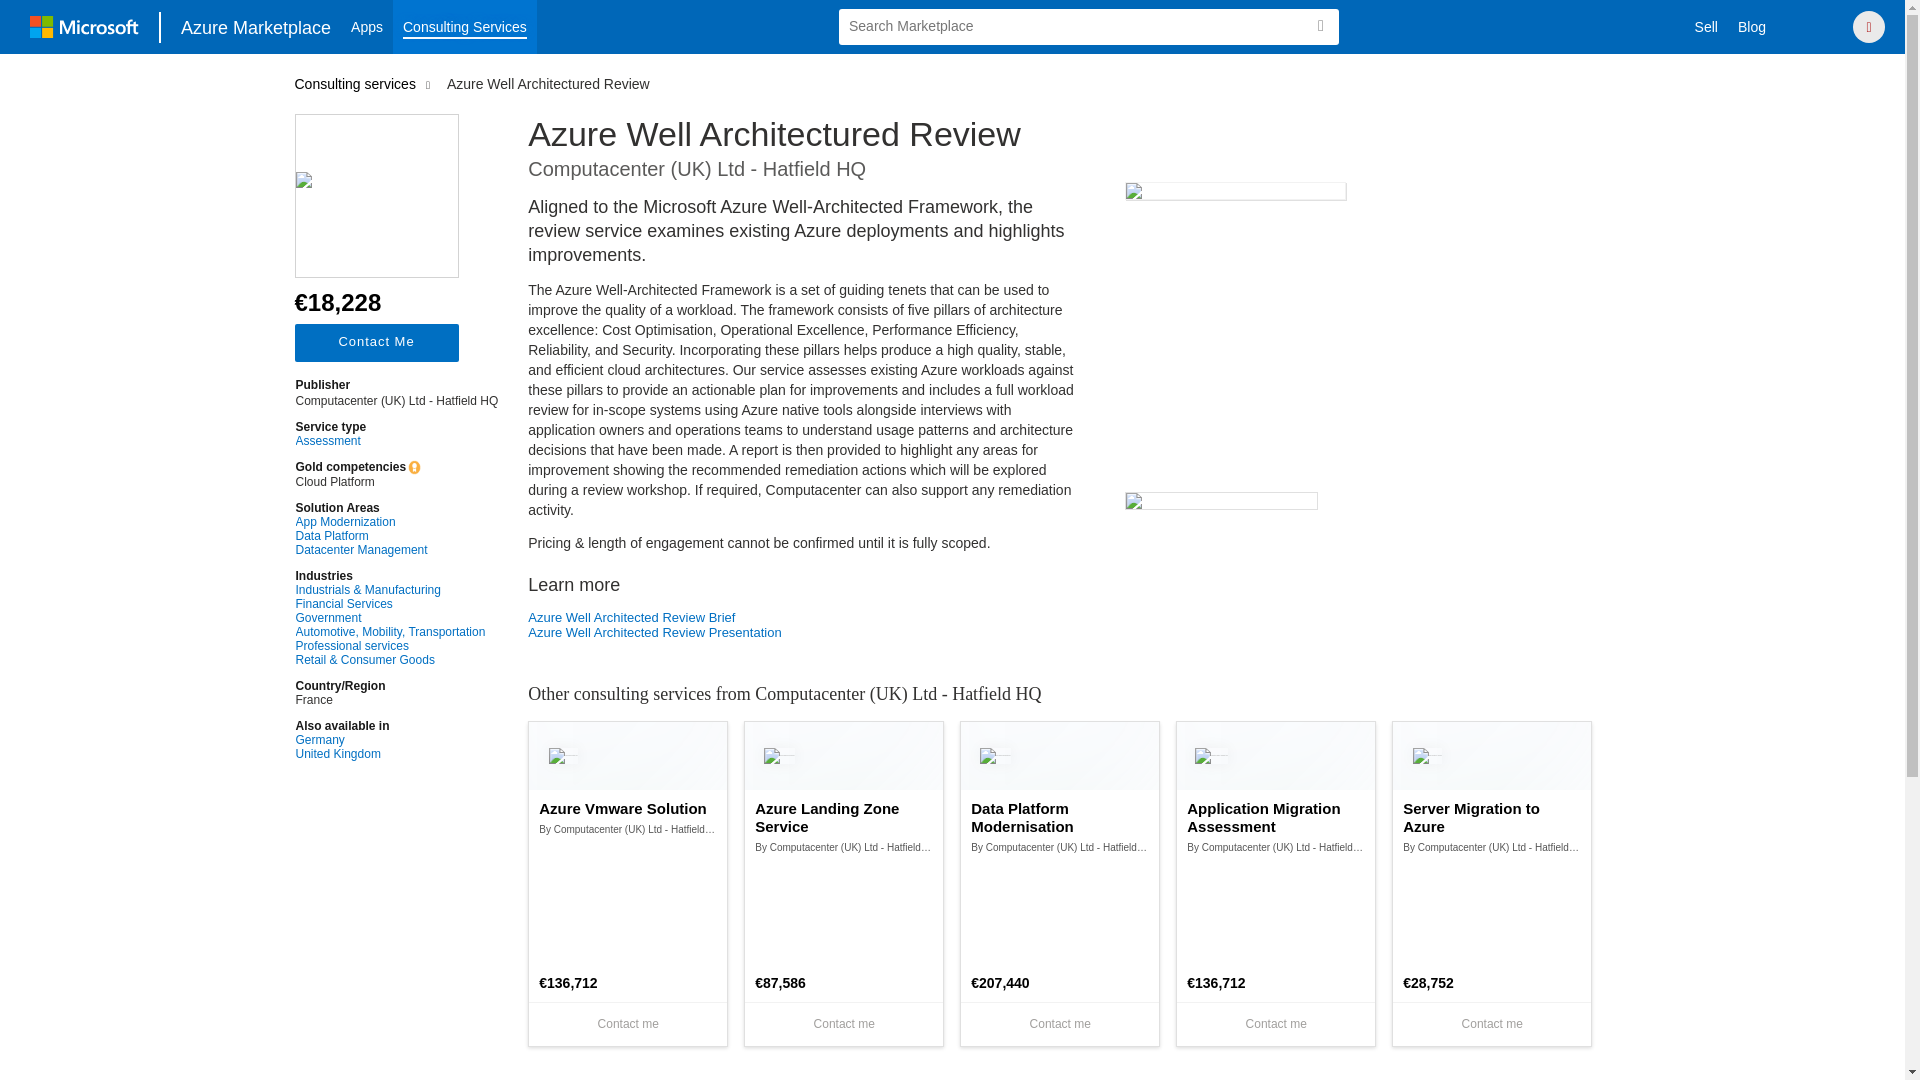  What do you see at coordinates (367, 27) in the screenshot?
I see `Apps` at bounding box center [367, 27].